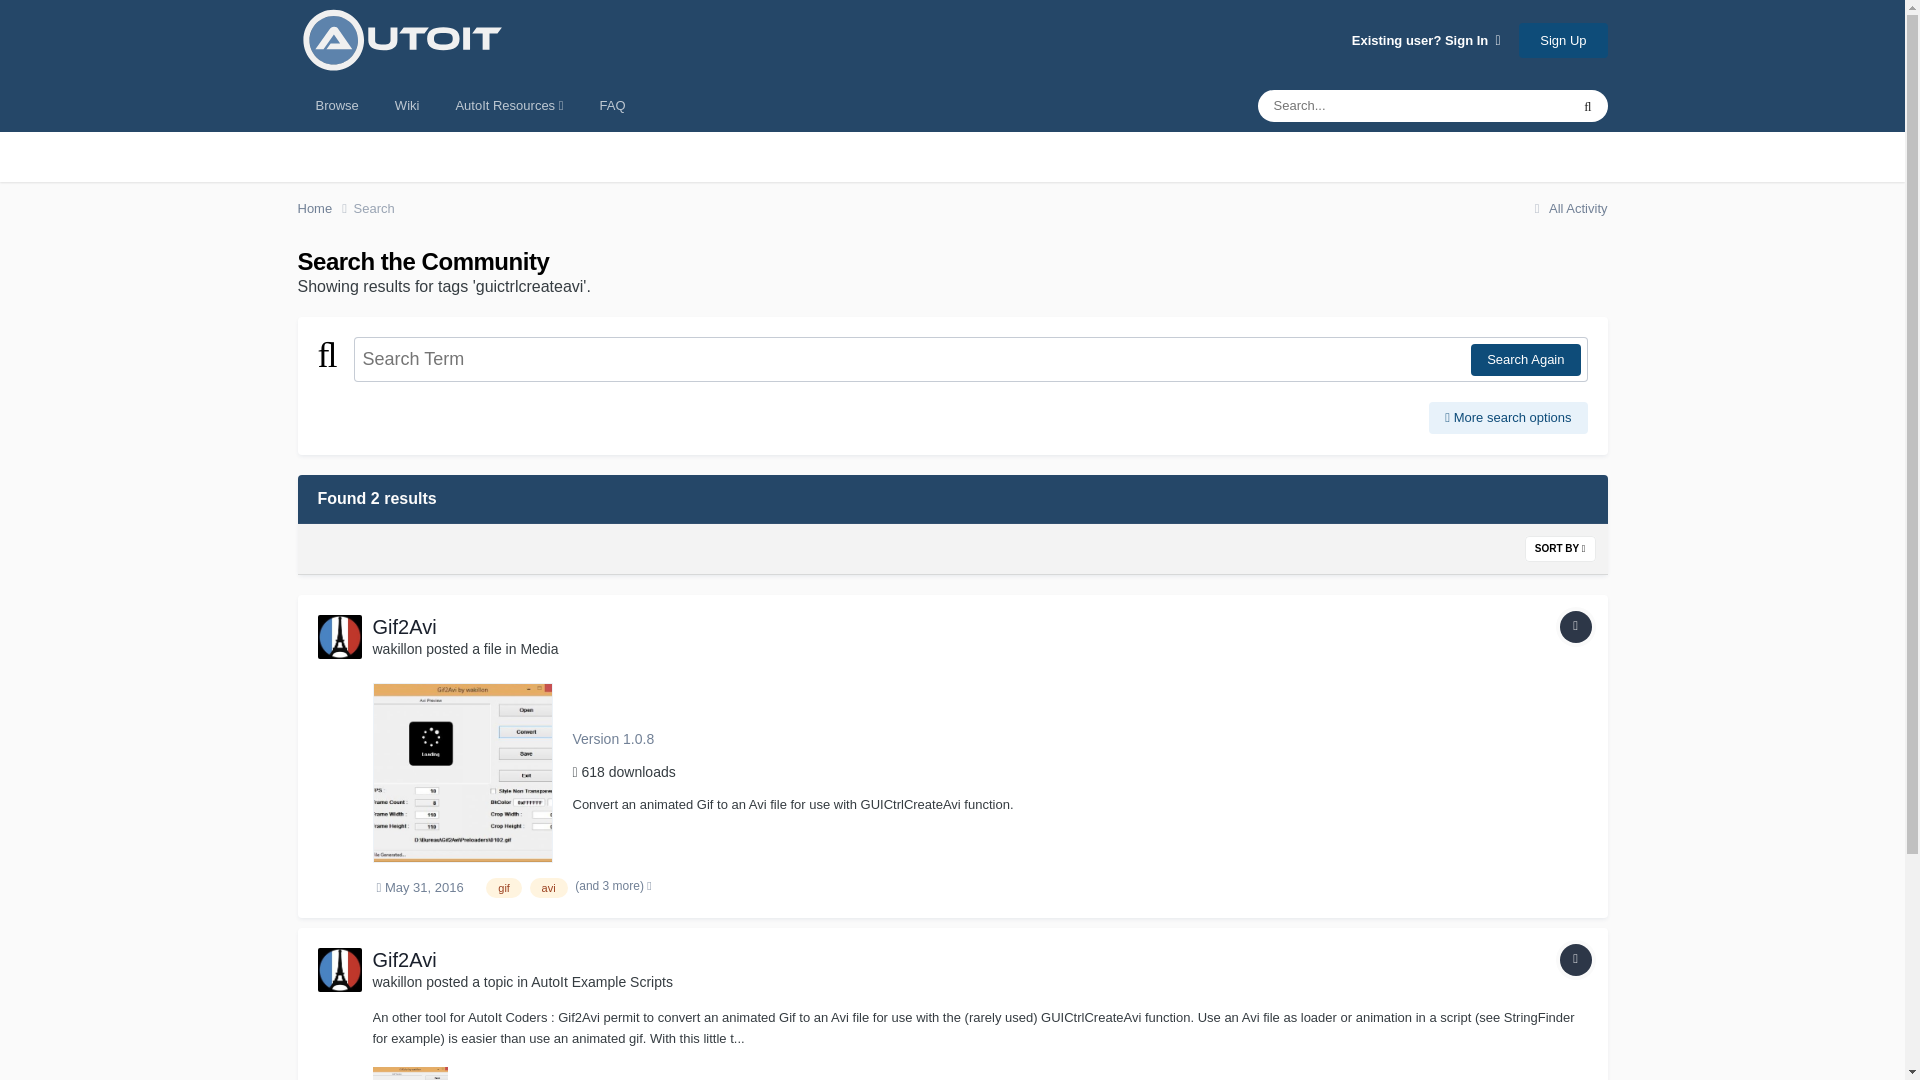  What do you see at coordinates (1508, 418) in the screenshot?
I see `More search options` at bounding box center [1508, 418].